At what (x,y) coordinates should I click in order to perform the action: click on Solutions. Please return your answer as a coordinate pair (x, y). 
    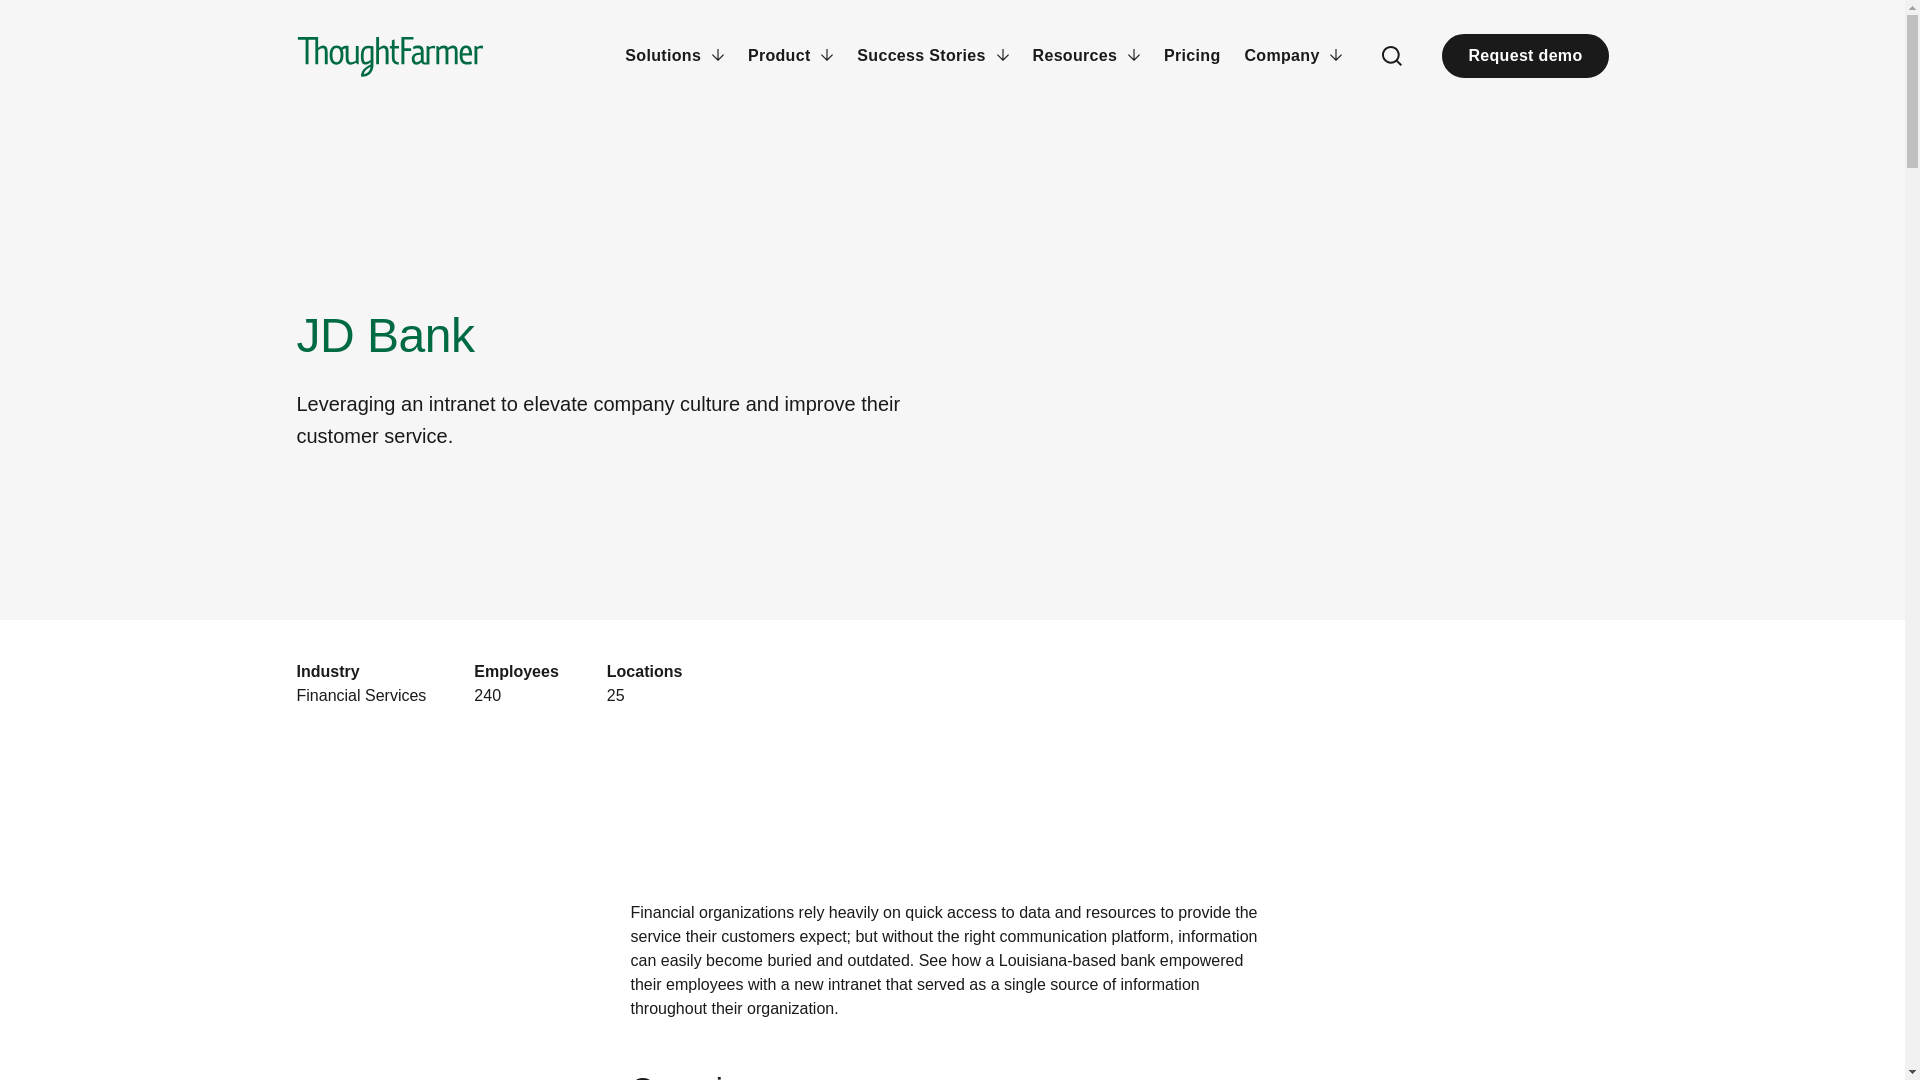
    Looking at the image, I should click on (674, 56).